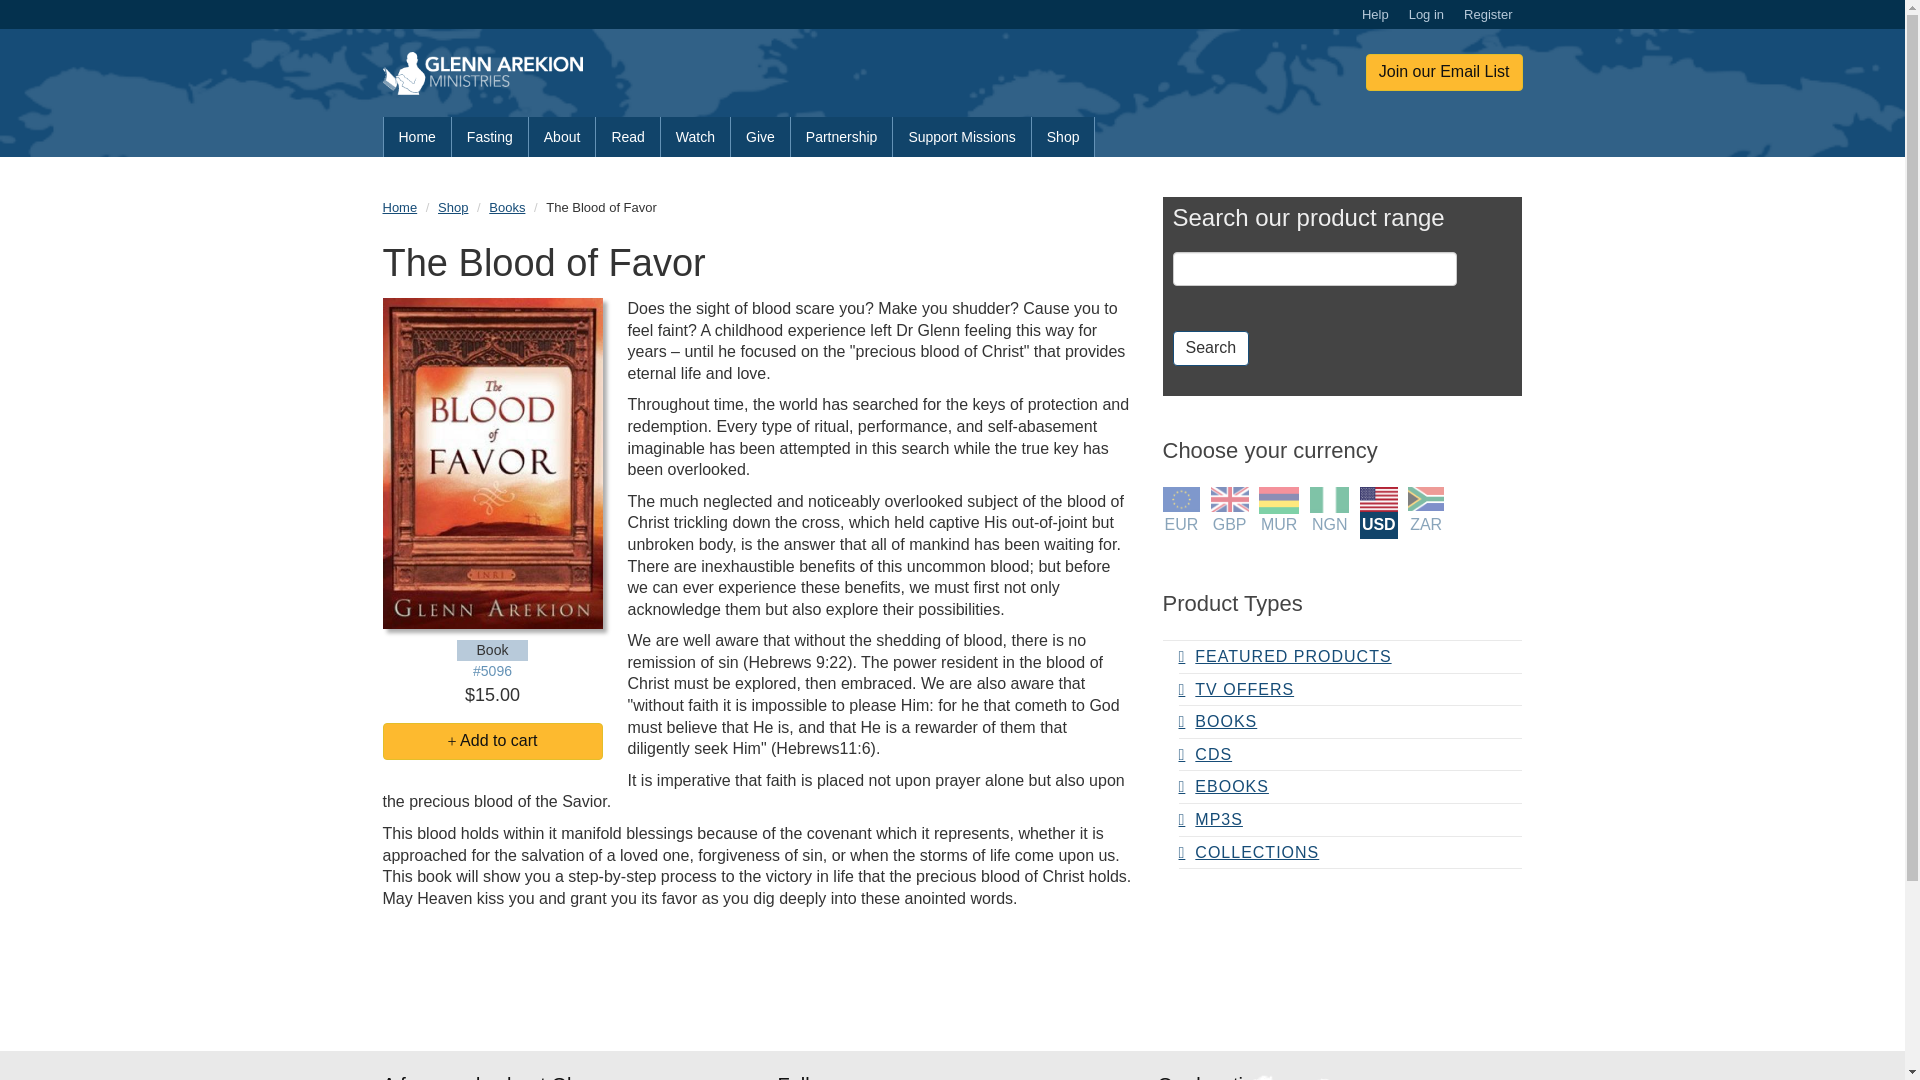 The width and height of the screenshot is (1920, 1080). I want to click on Home, so click(416, 136).